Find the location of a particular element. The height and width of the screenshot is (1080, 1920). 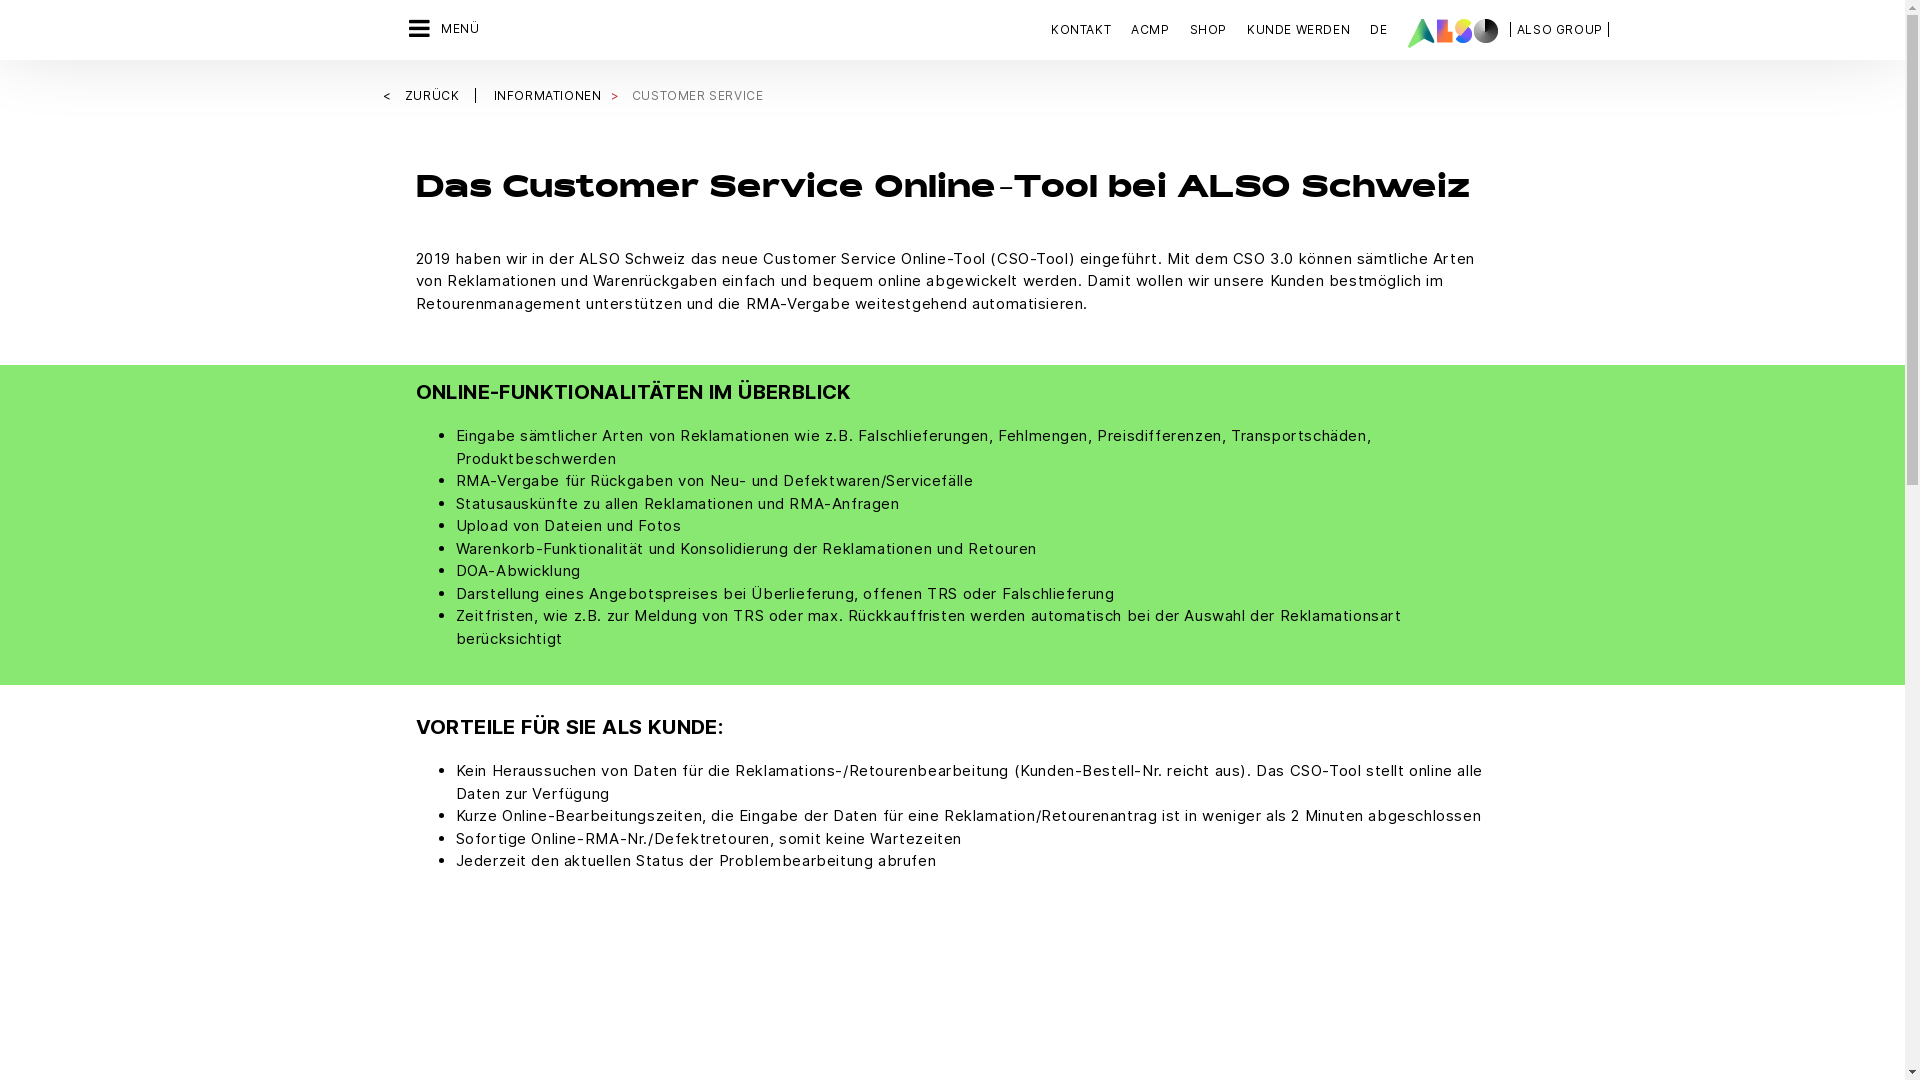

INFORMATIONEN is located at coordinates (548, 96).